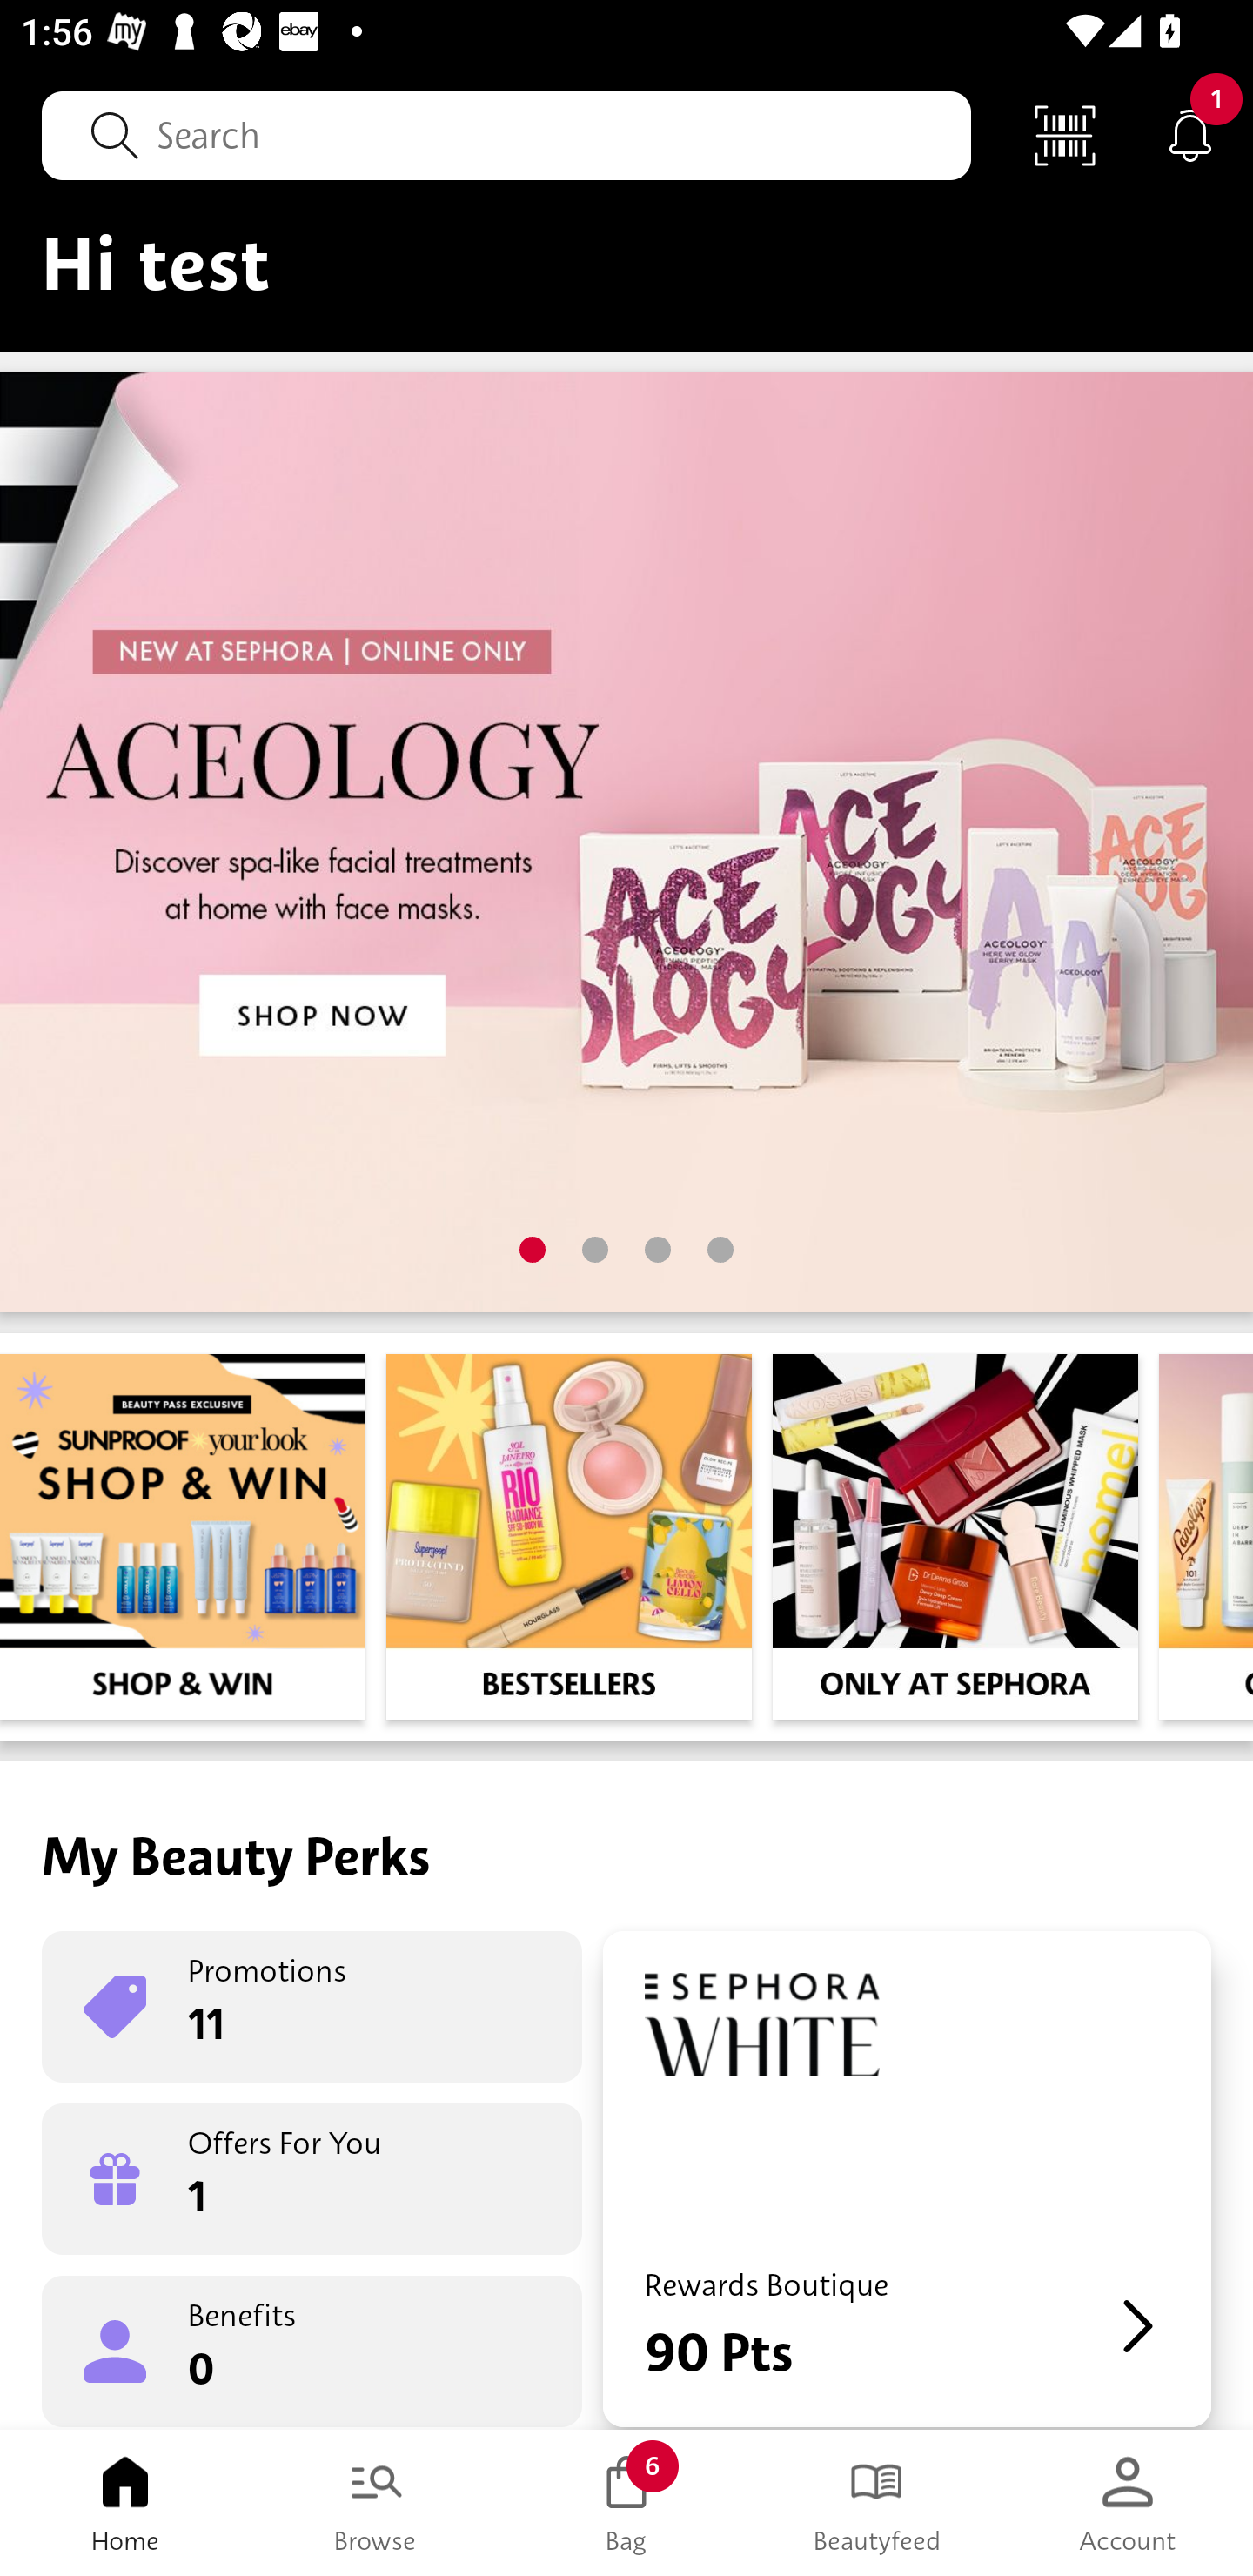 This screenshot has width=1253, height=2576. Describe the element at coordinates (877, 2503) in the screenshot. I see `Beautyfeed` at that location.